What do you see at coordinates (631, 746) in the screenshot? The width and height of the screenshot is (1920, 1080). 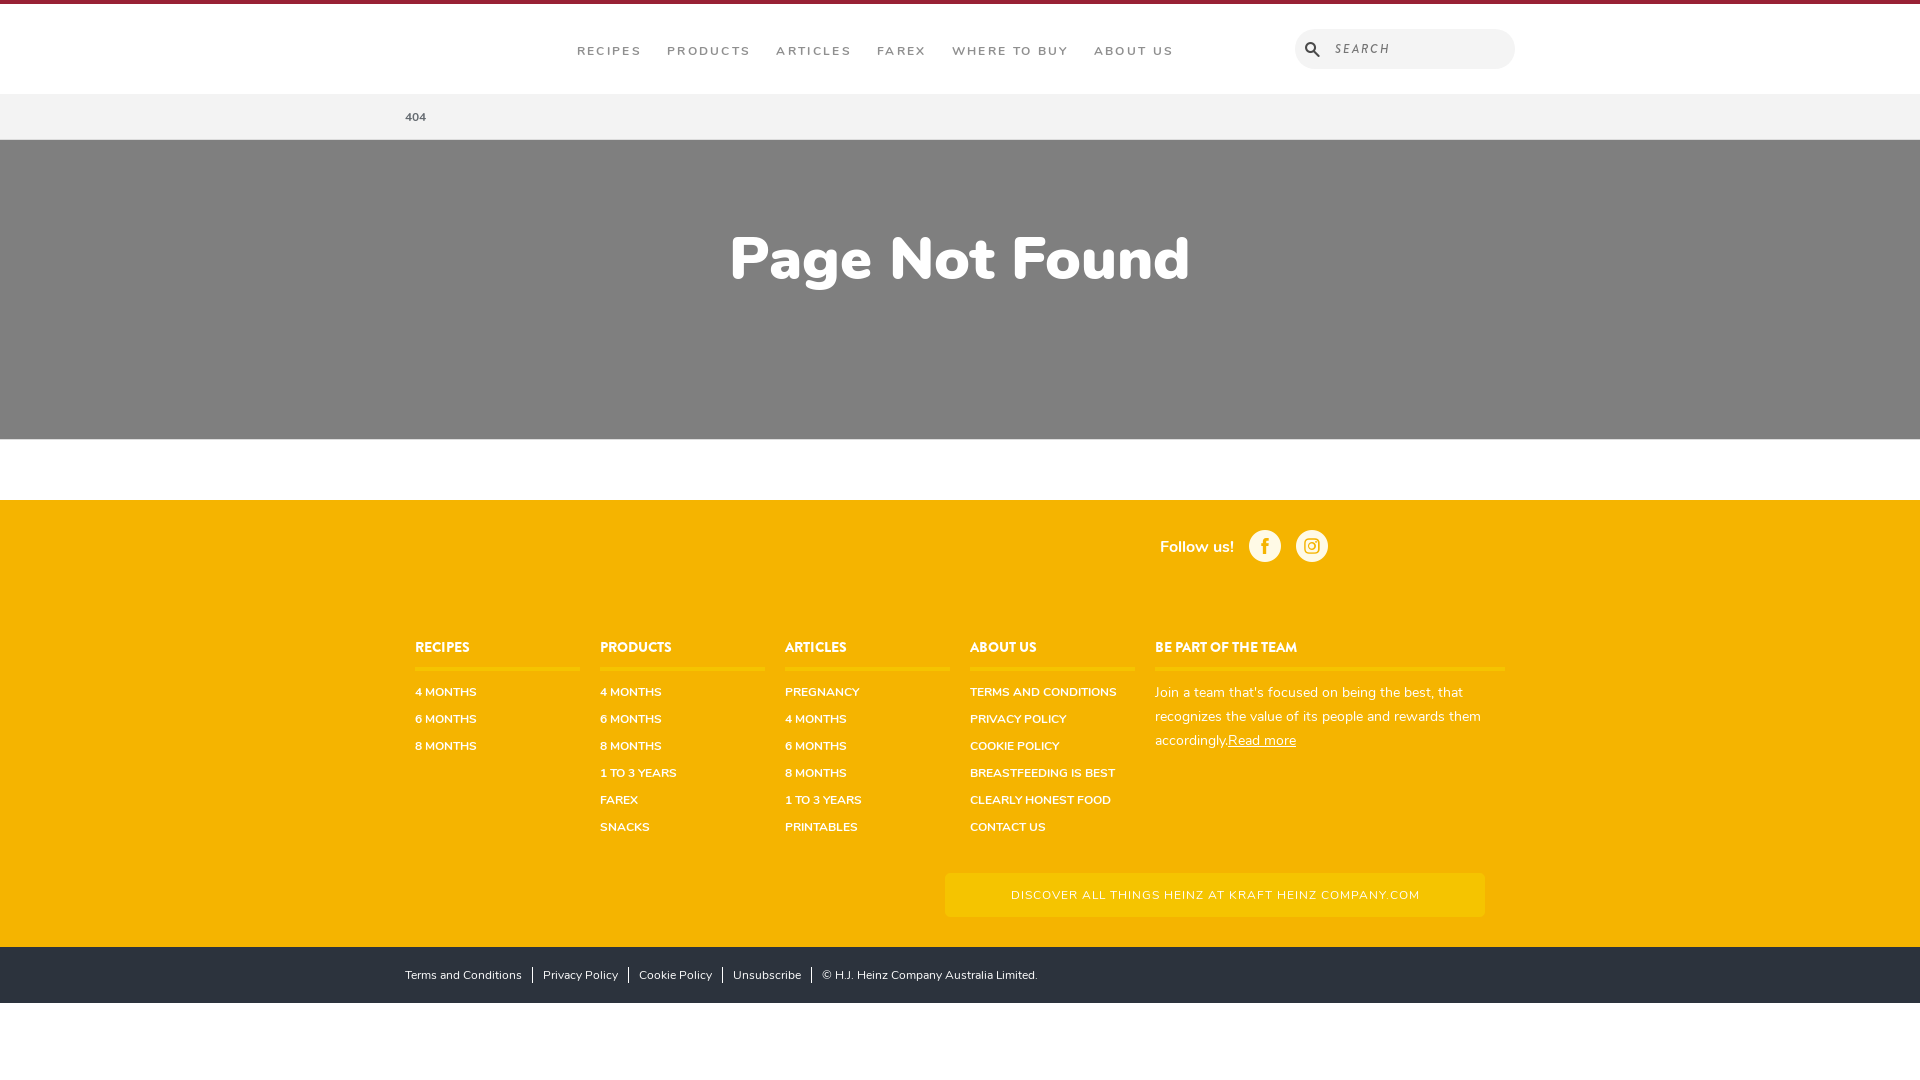 I see `8 MONTHS` at bounding box center [631, 746].